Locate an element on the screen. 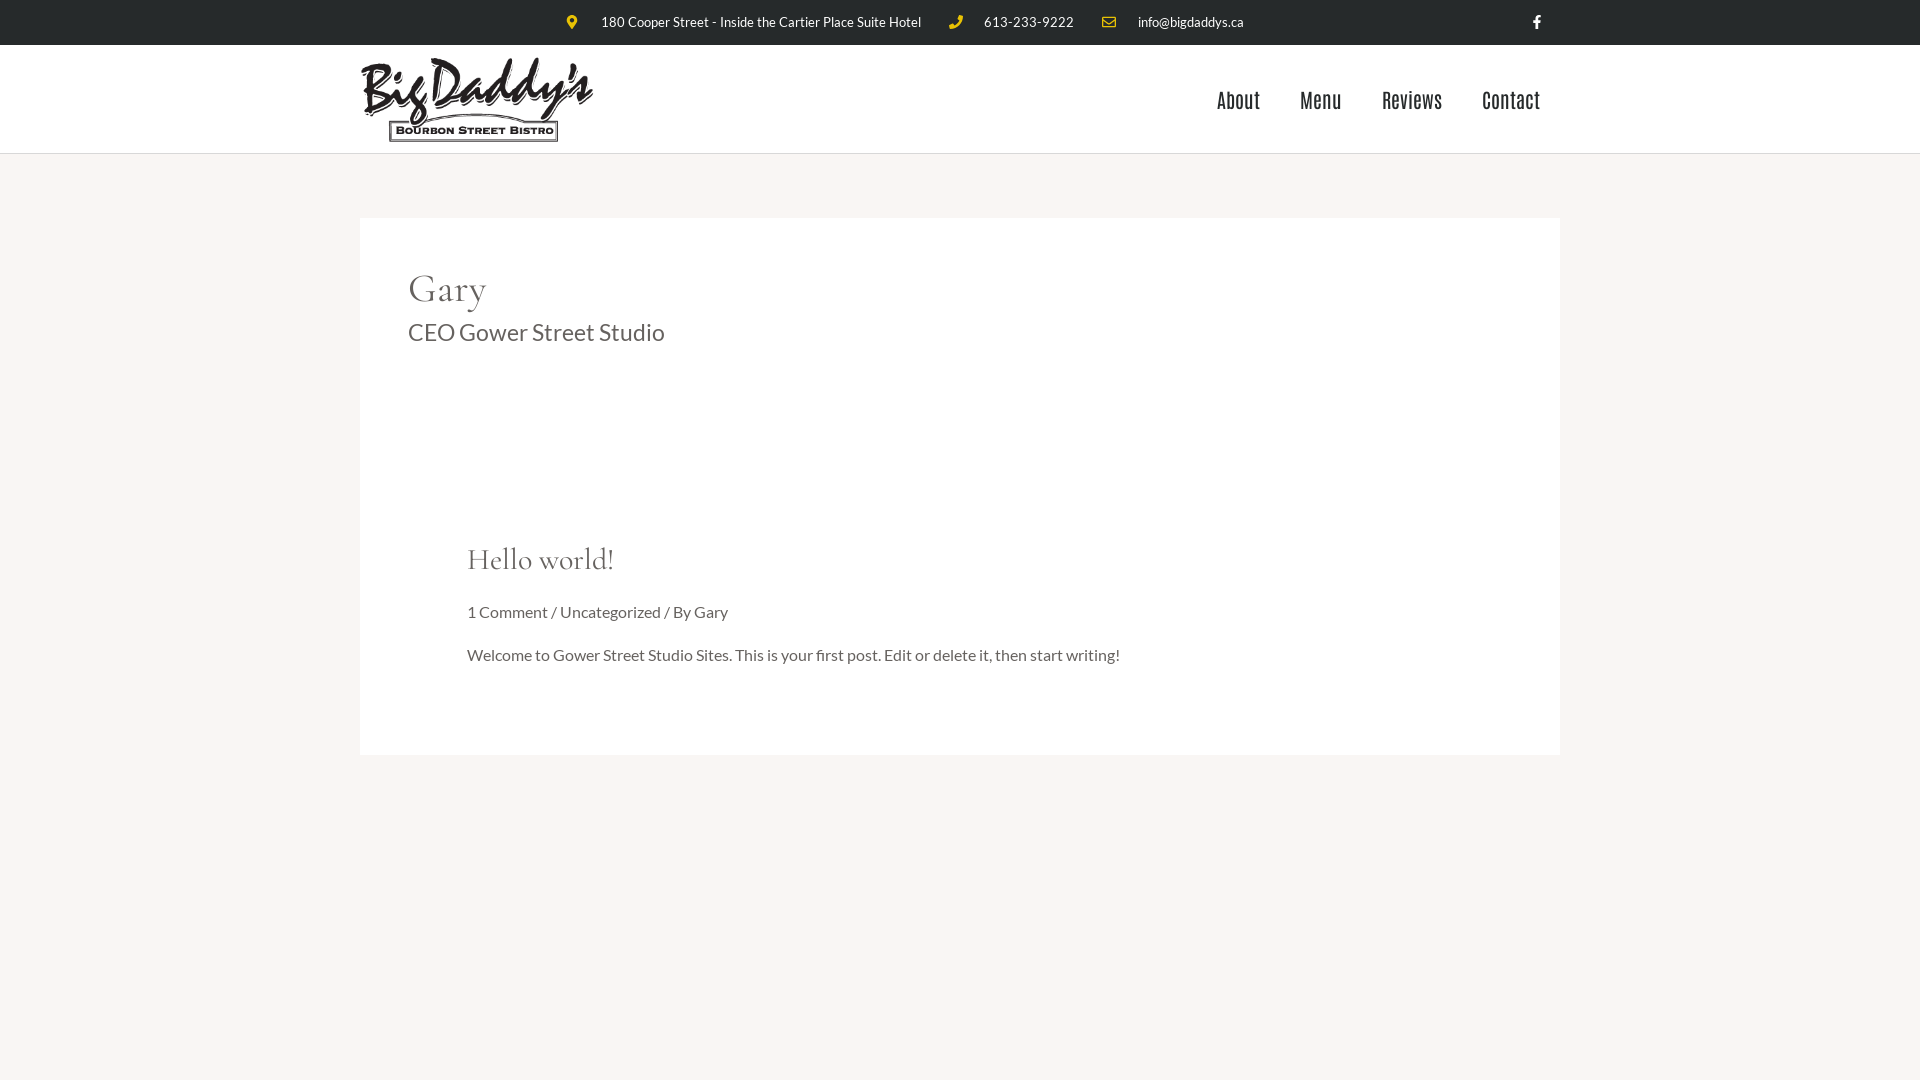 This screenshot has height=1080, width=1920. info@bigdaddys.ca is located at coordinates (1173, 22).